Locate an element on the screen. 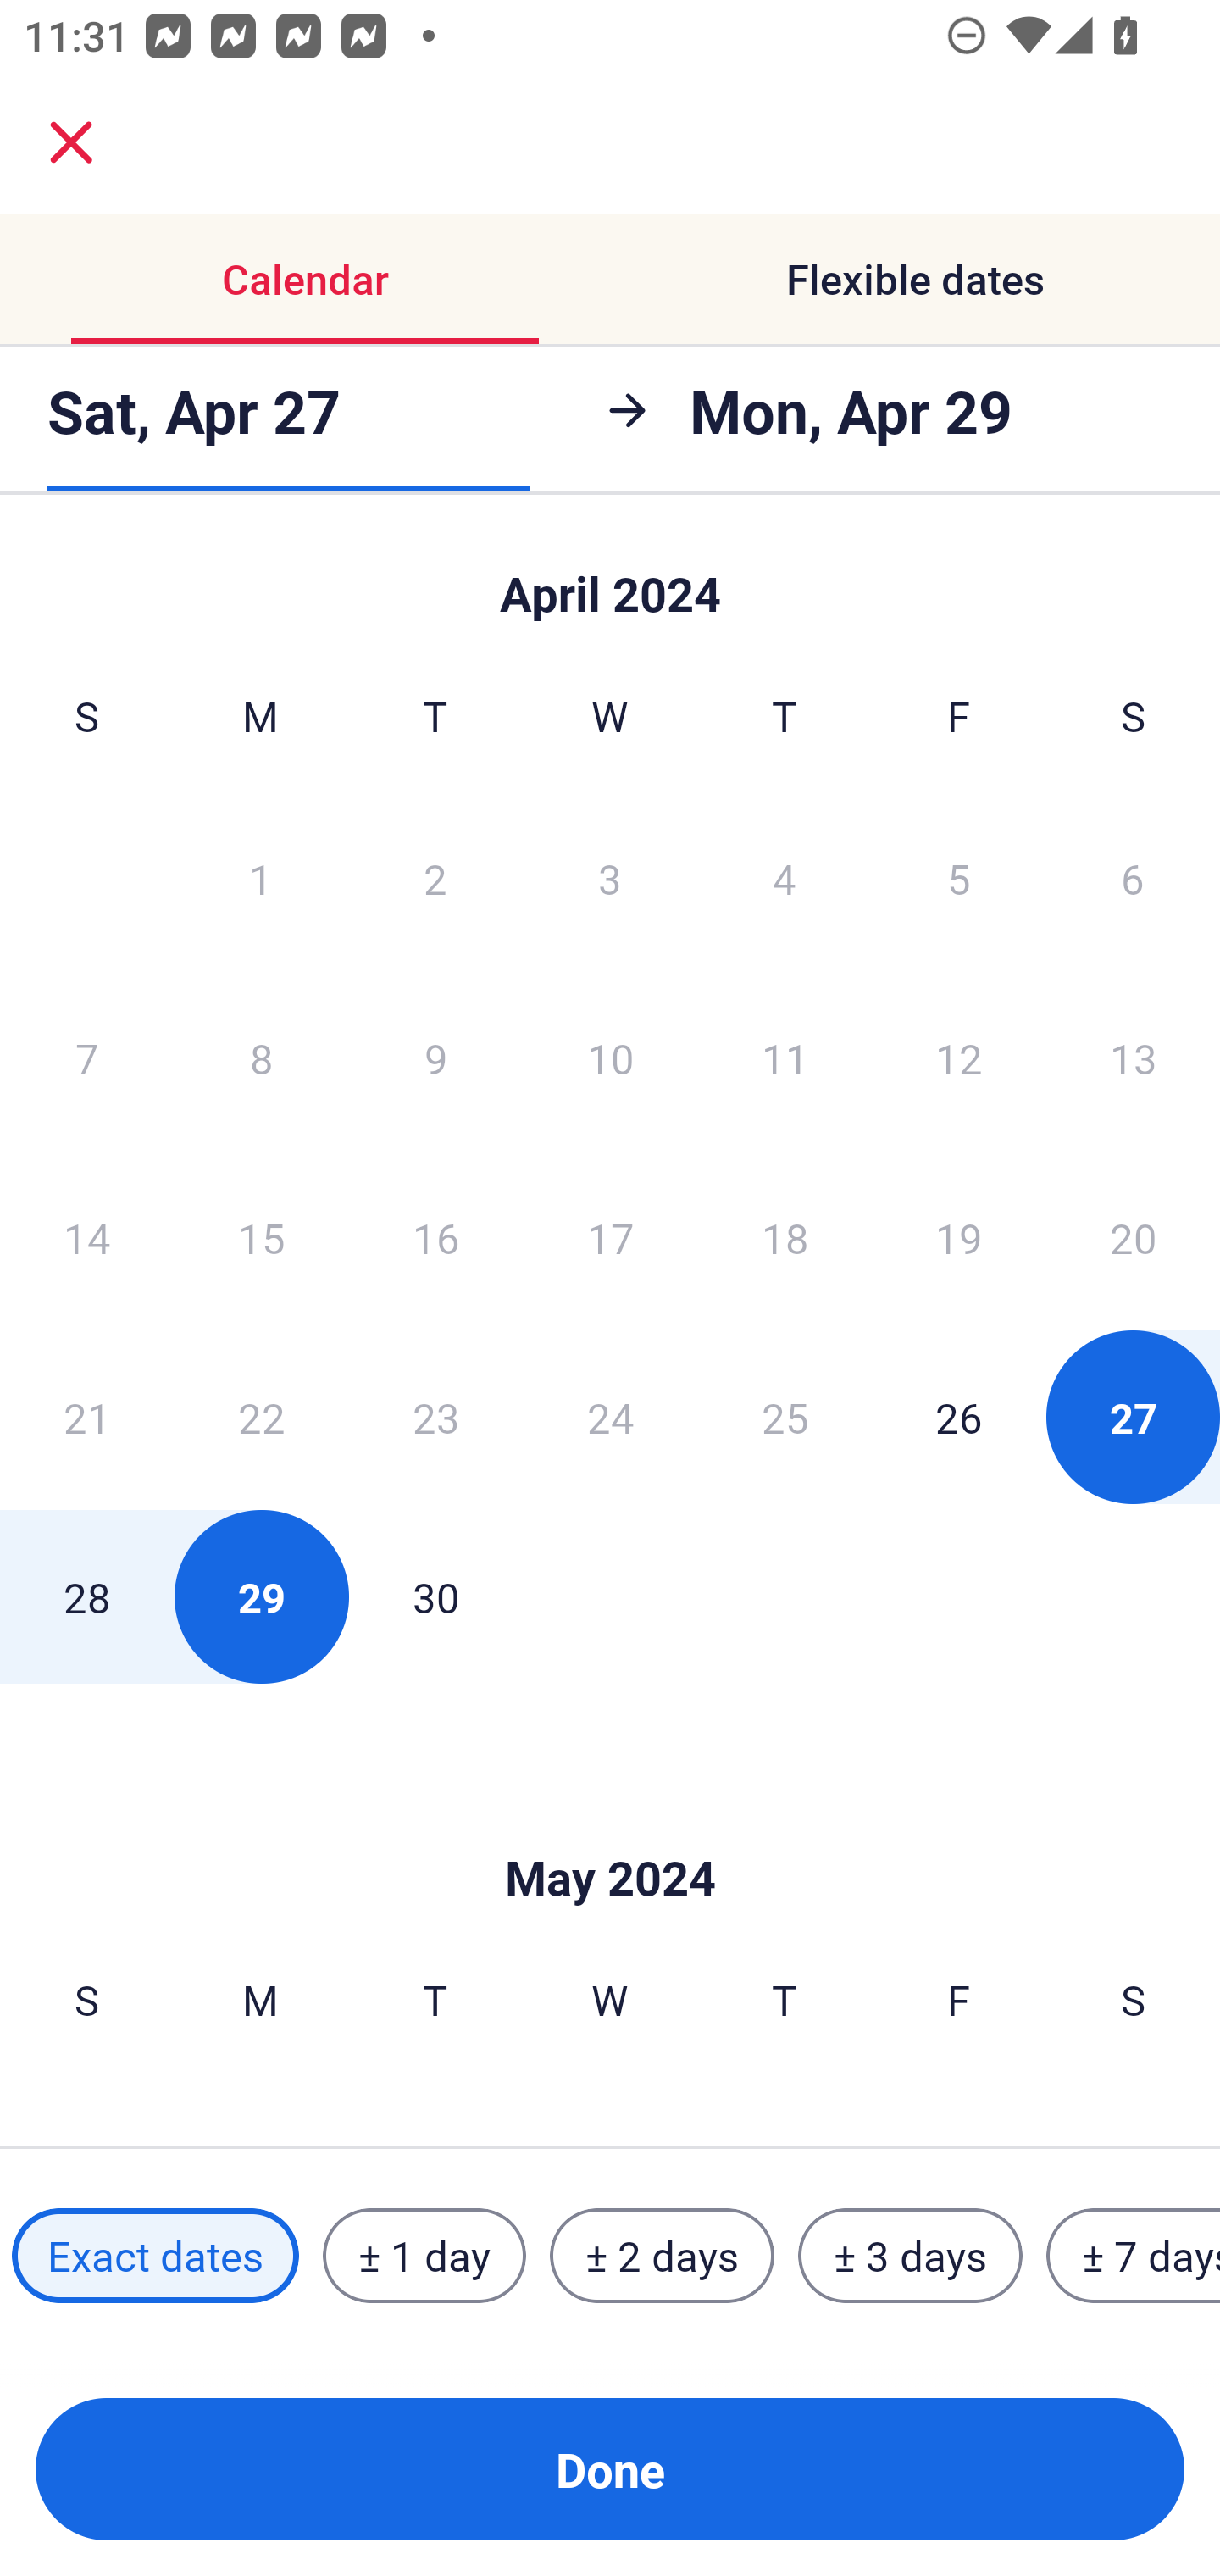  Flexible dates is located at coordinates (915, 280).